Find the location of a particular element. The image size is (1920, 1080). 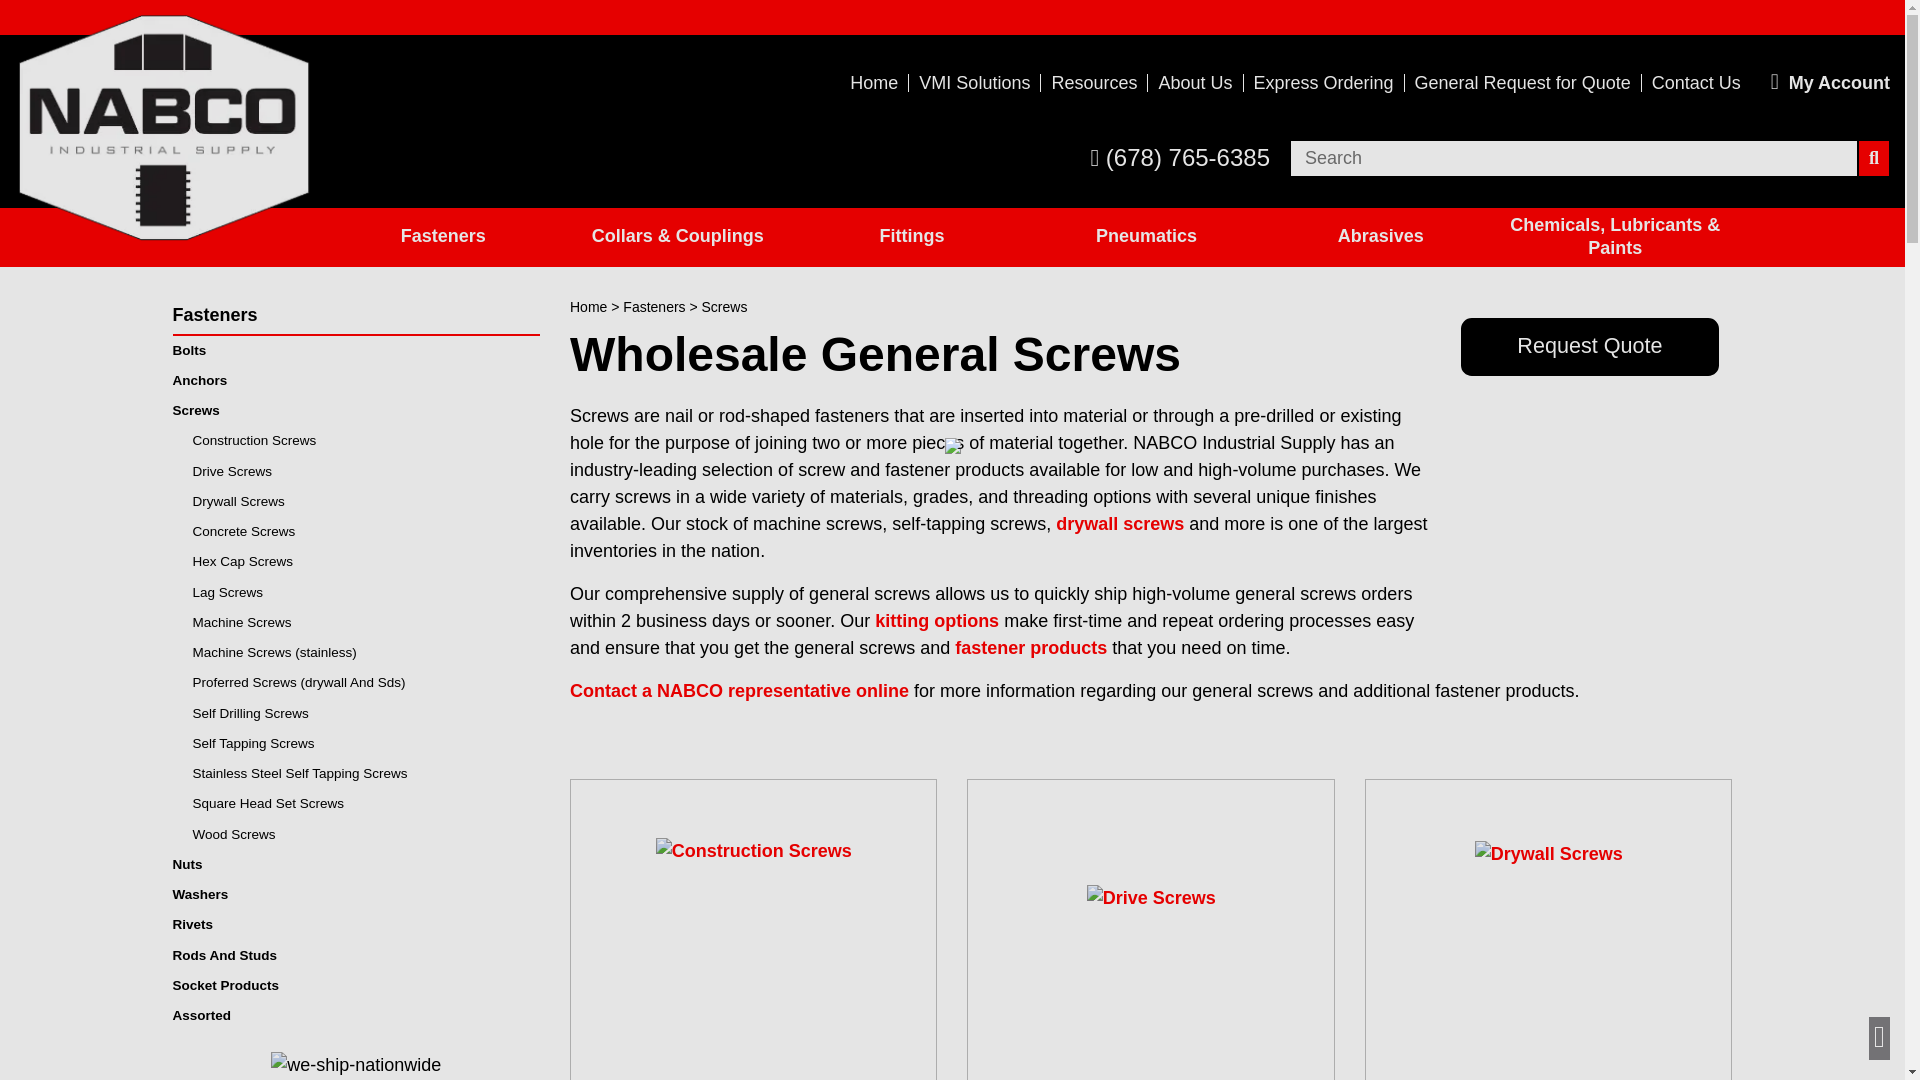

General Request for Quote is located at coordinates (1523, 82).